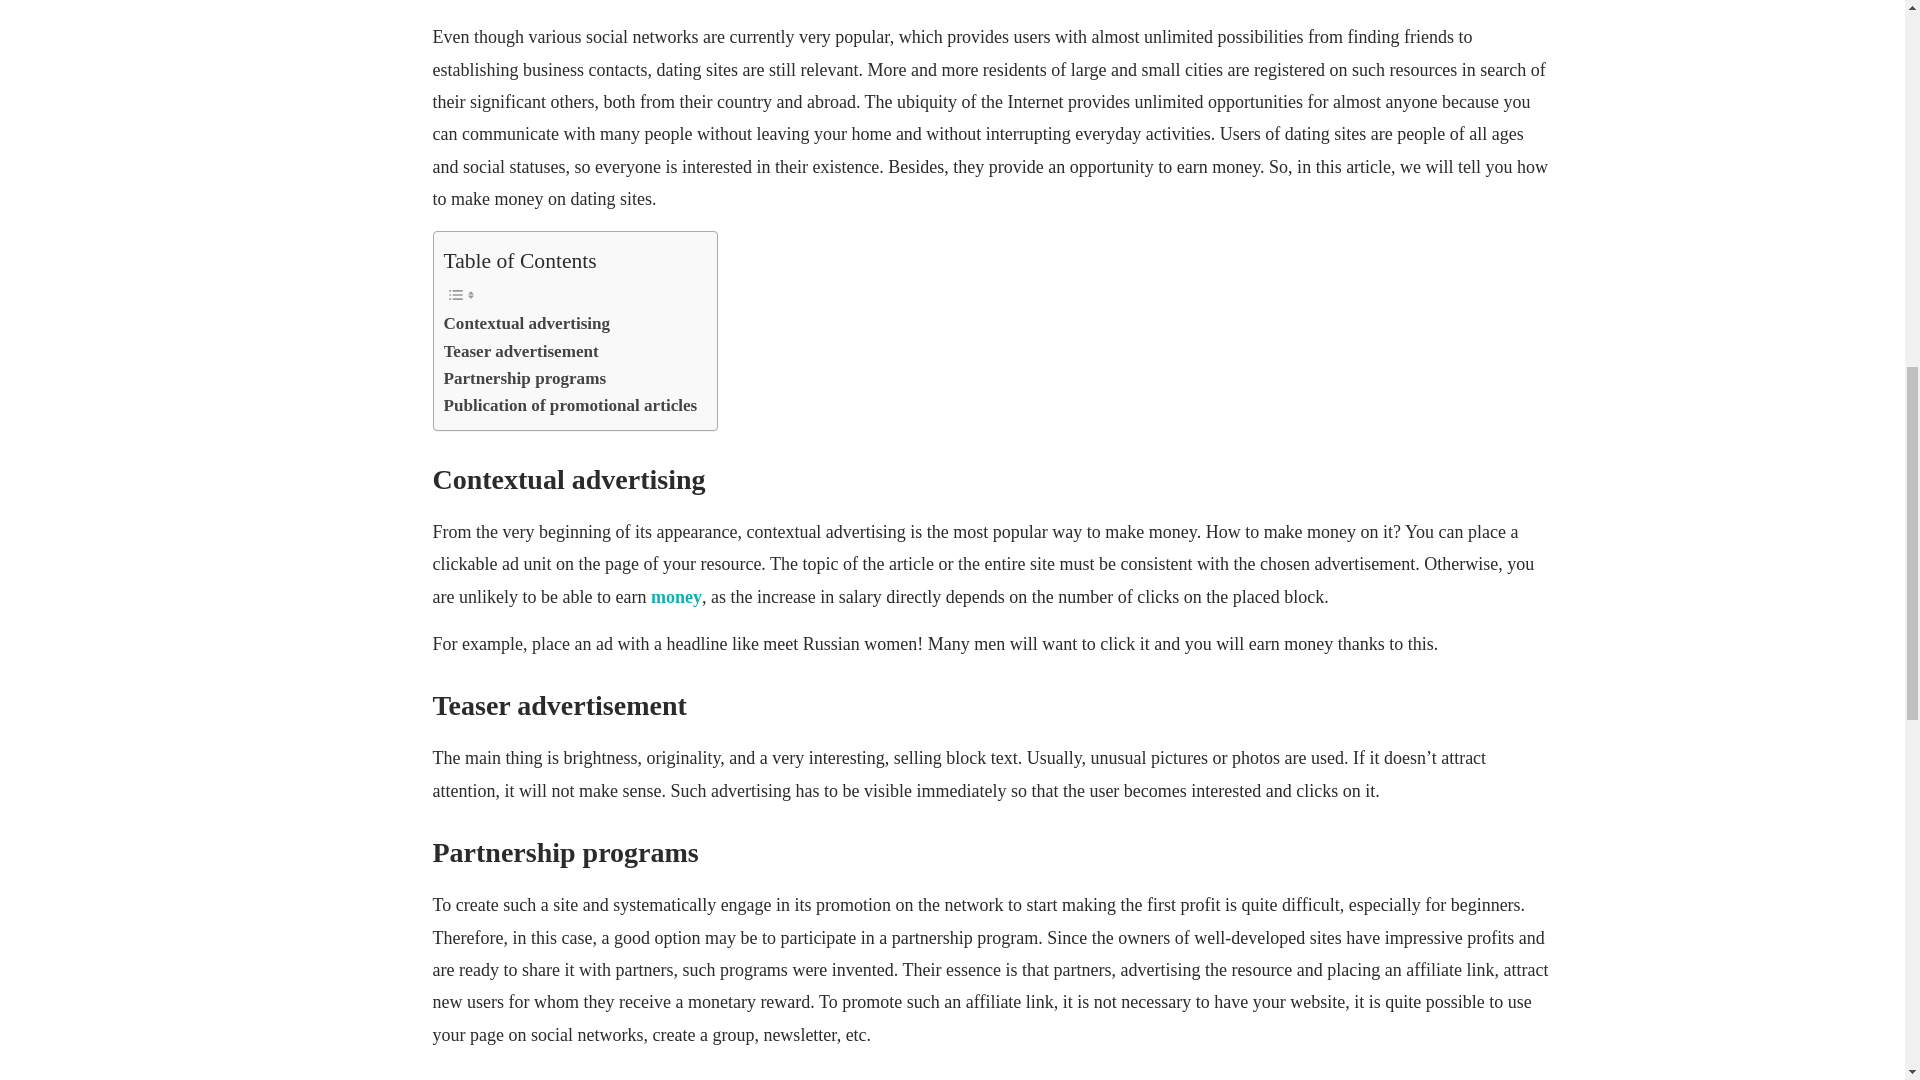  What do you see at coordinates (524, 378) in the screenshot?
I see `Partnership programs` at bounding box center [524, 378].